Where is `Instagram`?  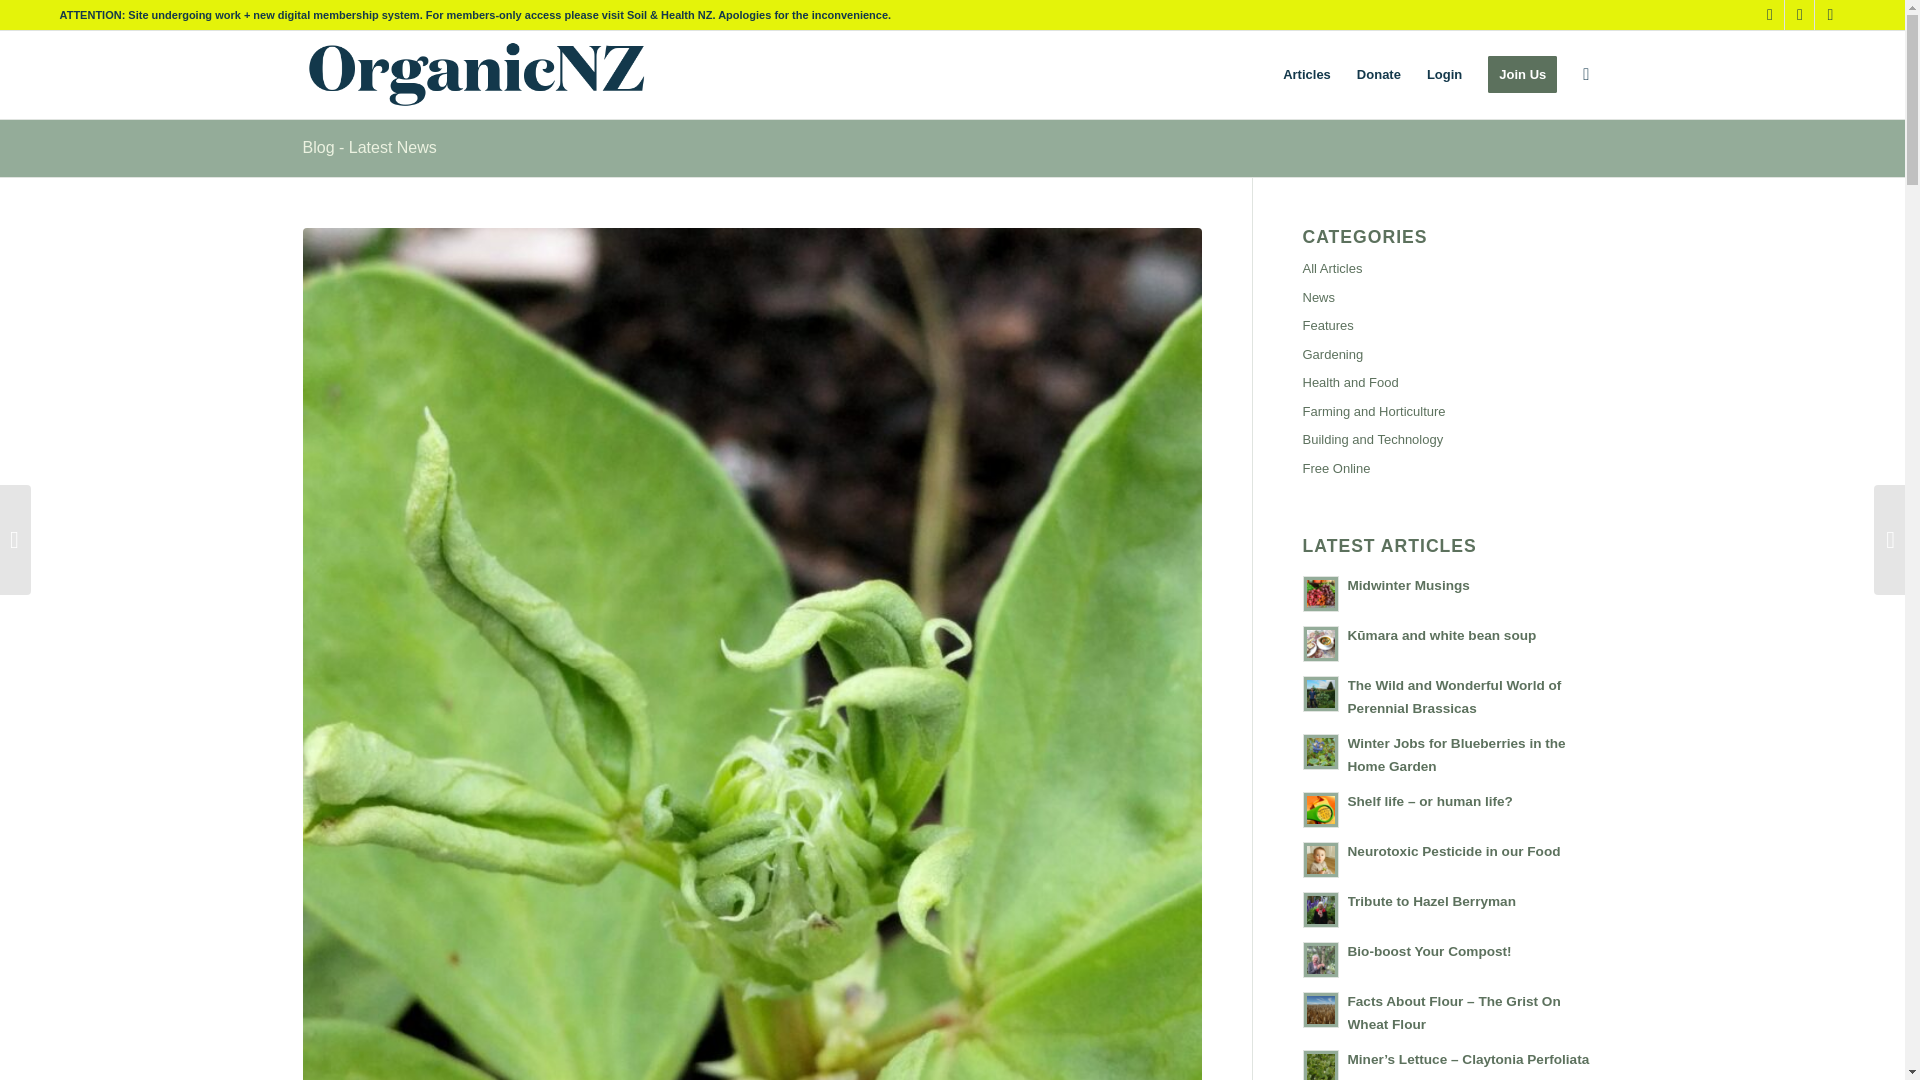
Instagram is located at coordinates (1800, 15).